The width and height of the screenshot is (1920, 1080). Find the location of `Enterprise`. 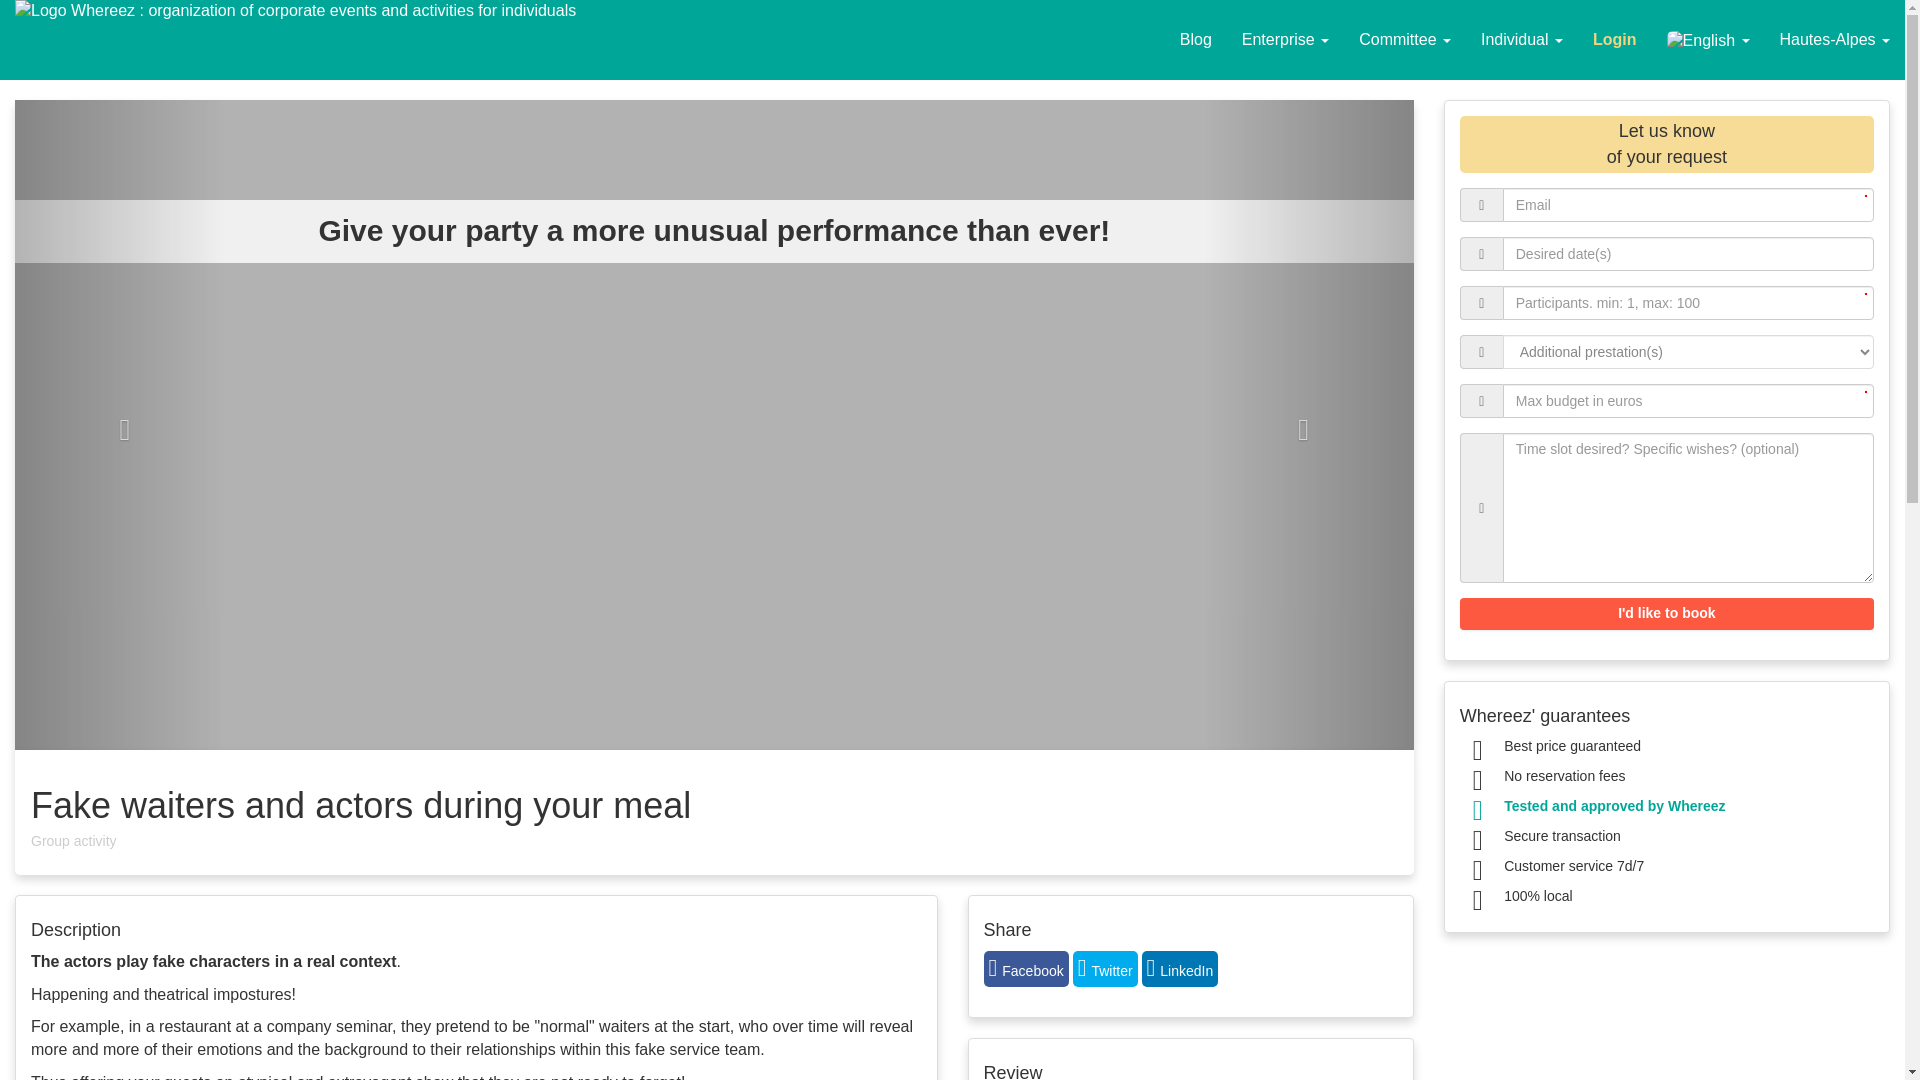

Enterprise is located at coordinates (1285, 40).